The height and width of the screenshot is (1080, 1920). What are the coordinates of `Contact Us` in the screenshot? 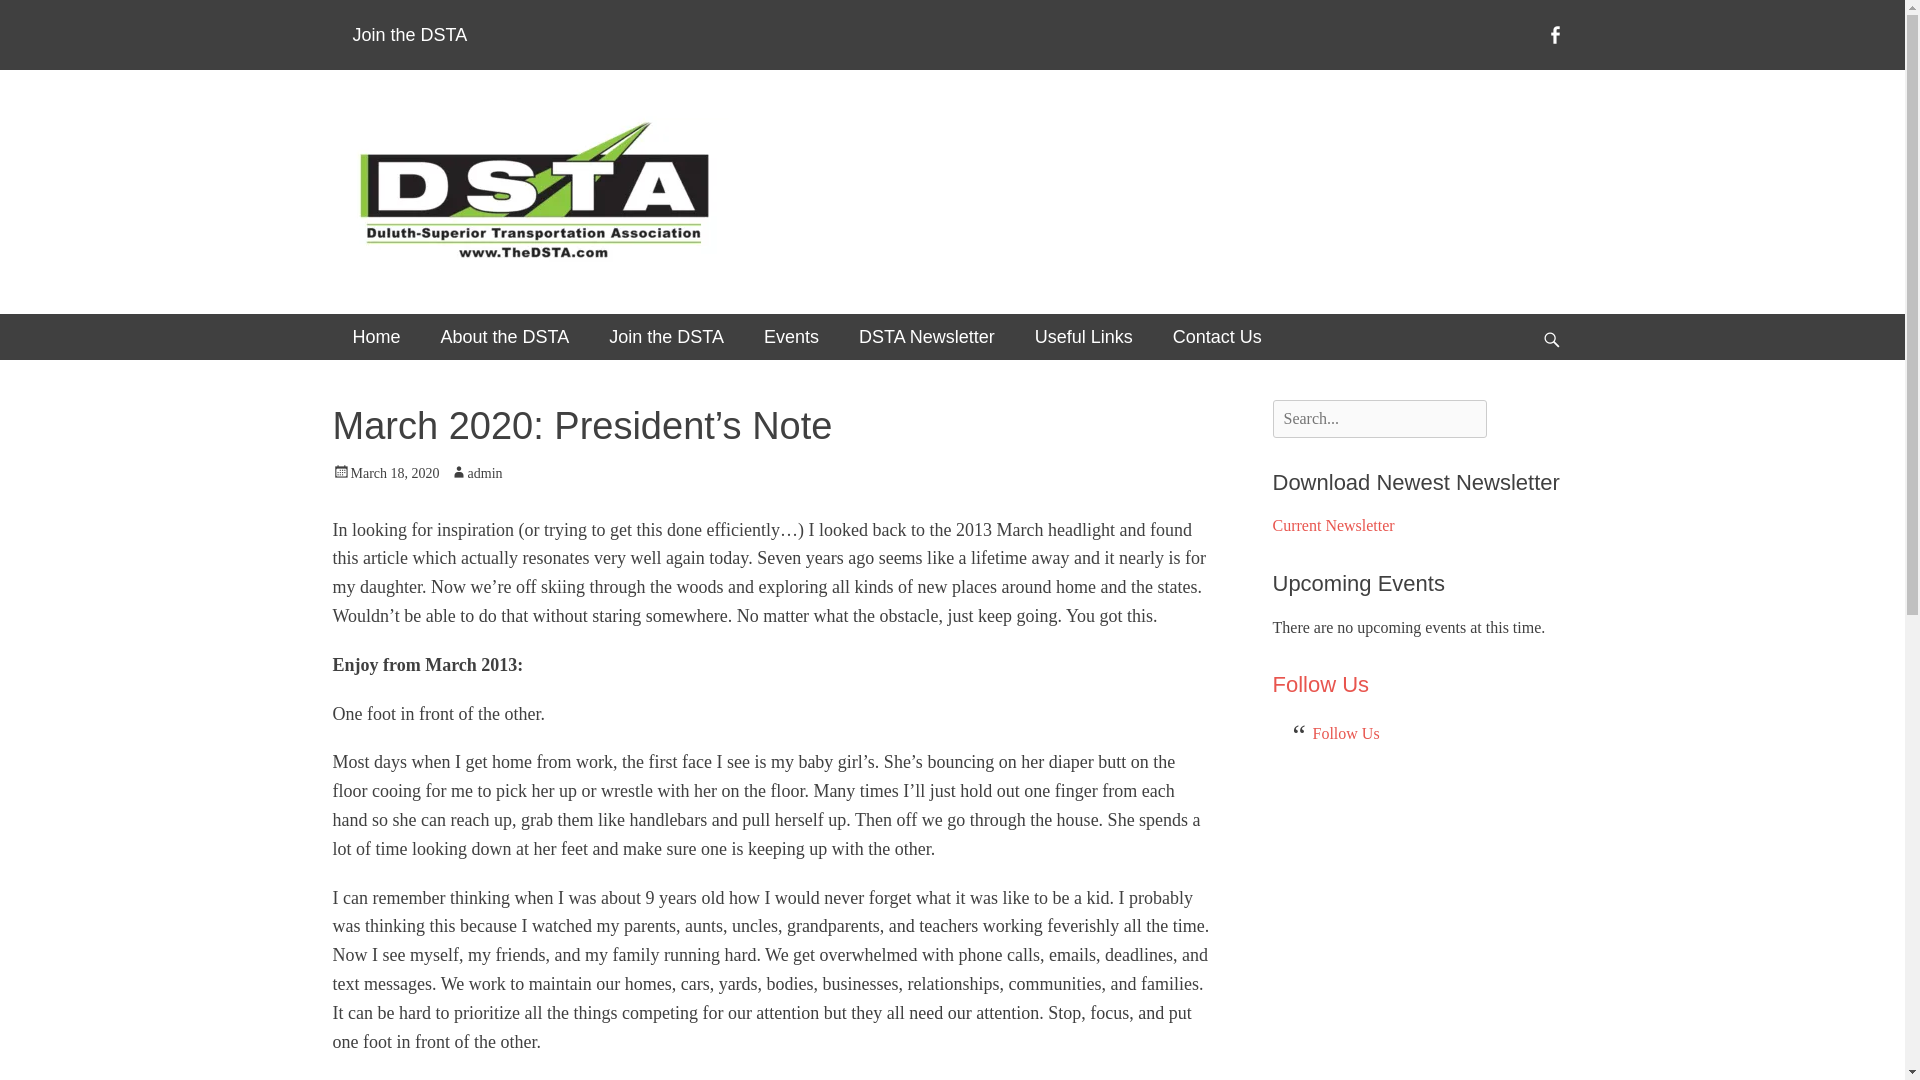 It's located at (1218, 336).